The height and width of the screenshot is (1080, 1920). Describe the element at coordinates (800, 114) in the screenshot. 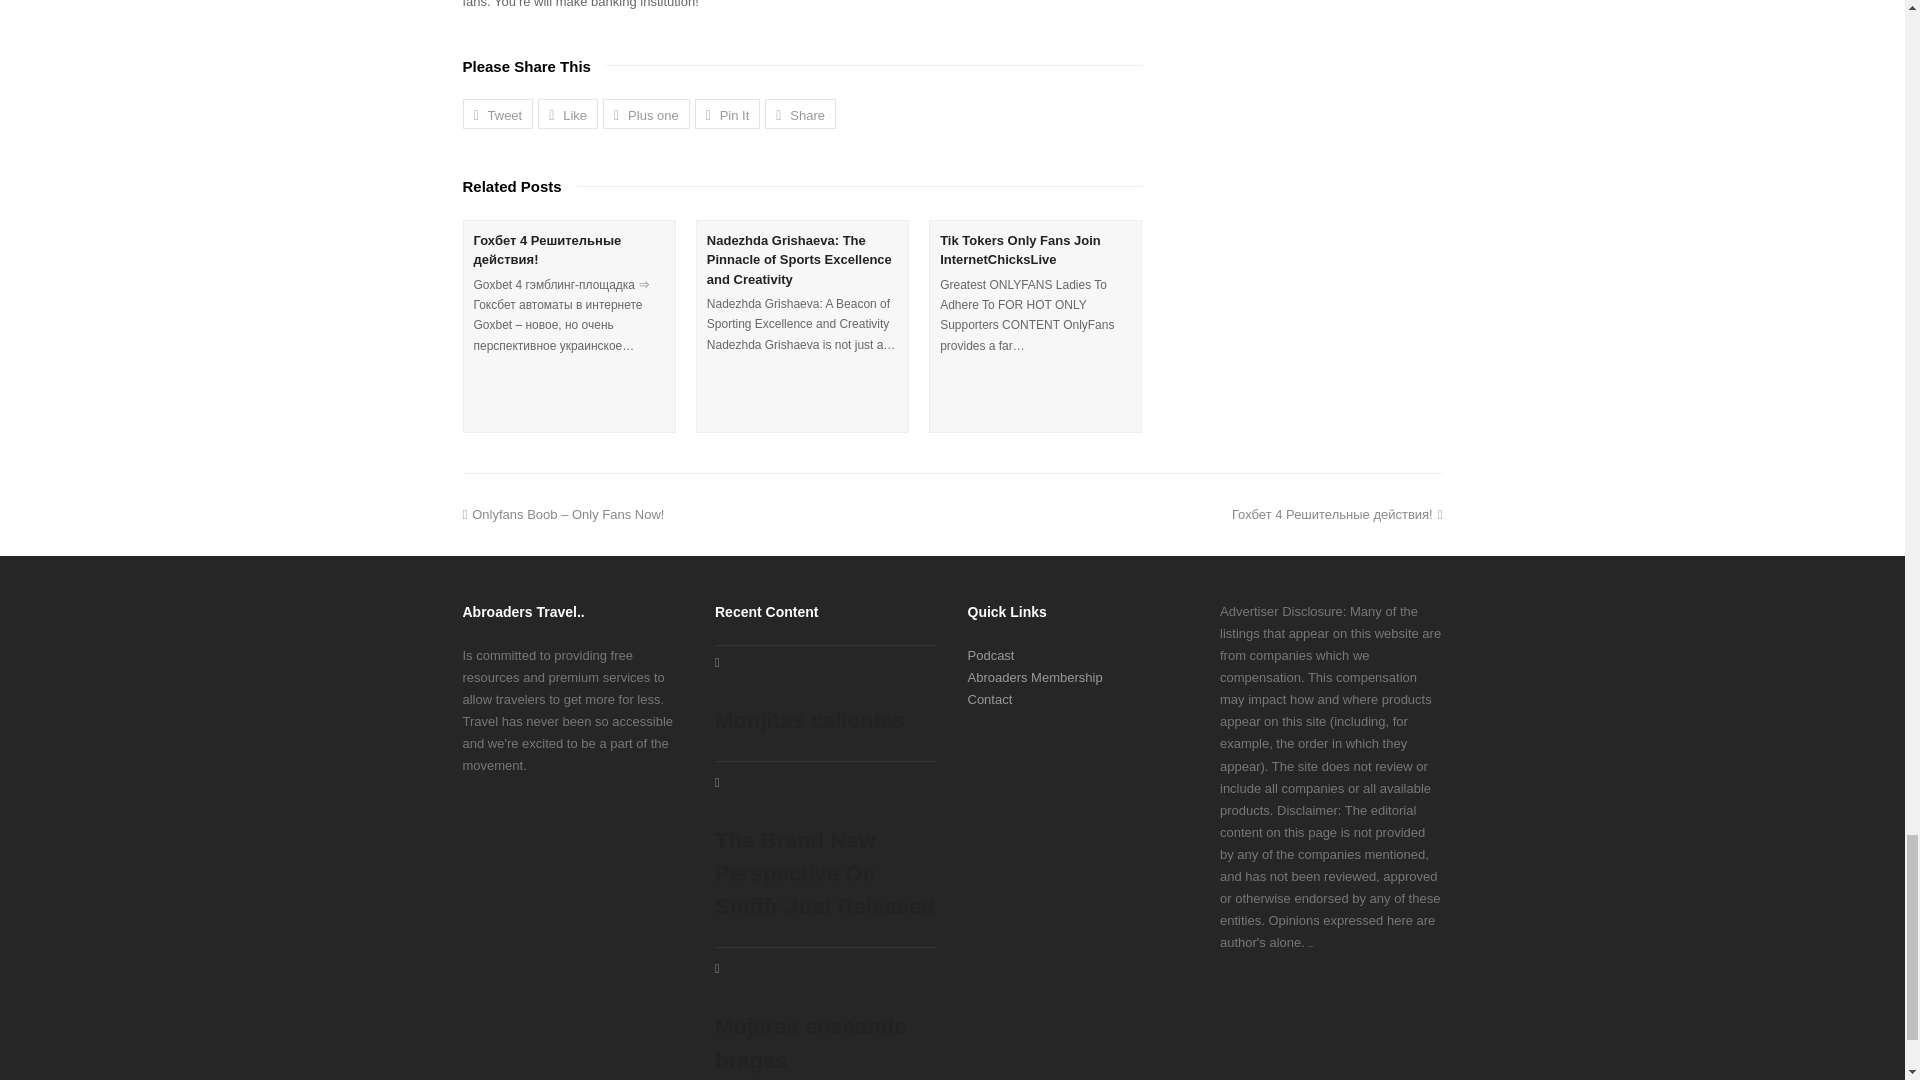

I see `Share on LinkedIn` at that location.